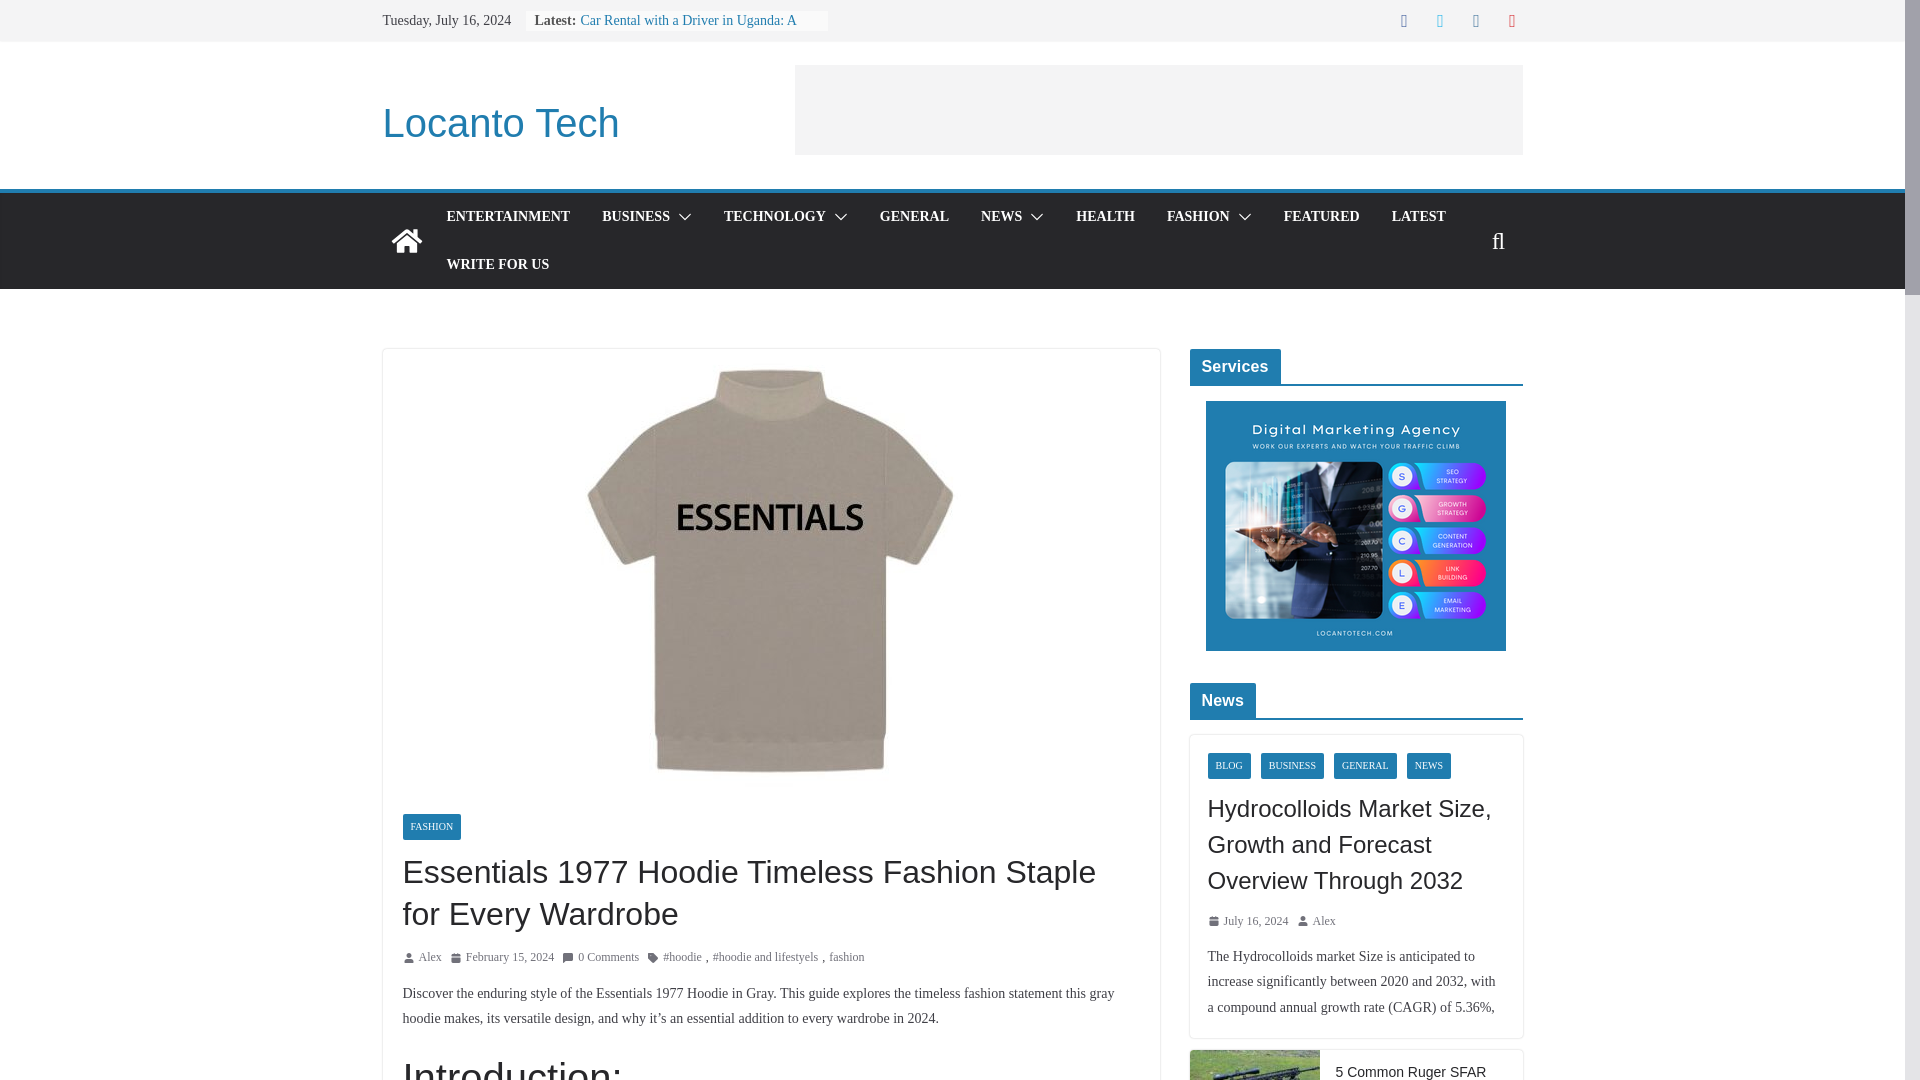  Describe the element at coordinates (600, 958) in the screenshot. I see `0 Comments` at that location.